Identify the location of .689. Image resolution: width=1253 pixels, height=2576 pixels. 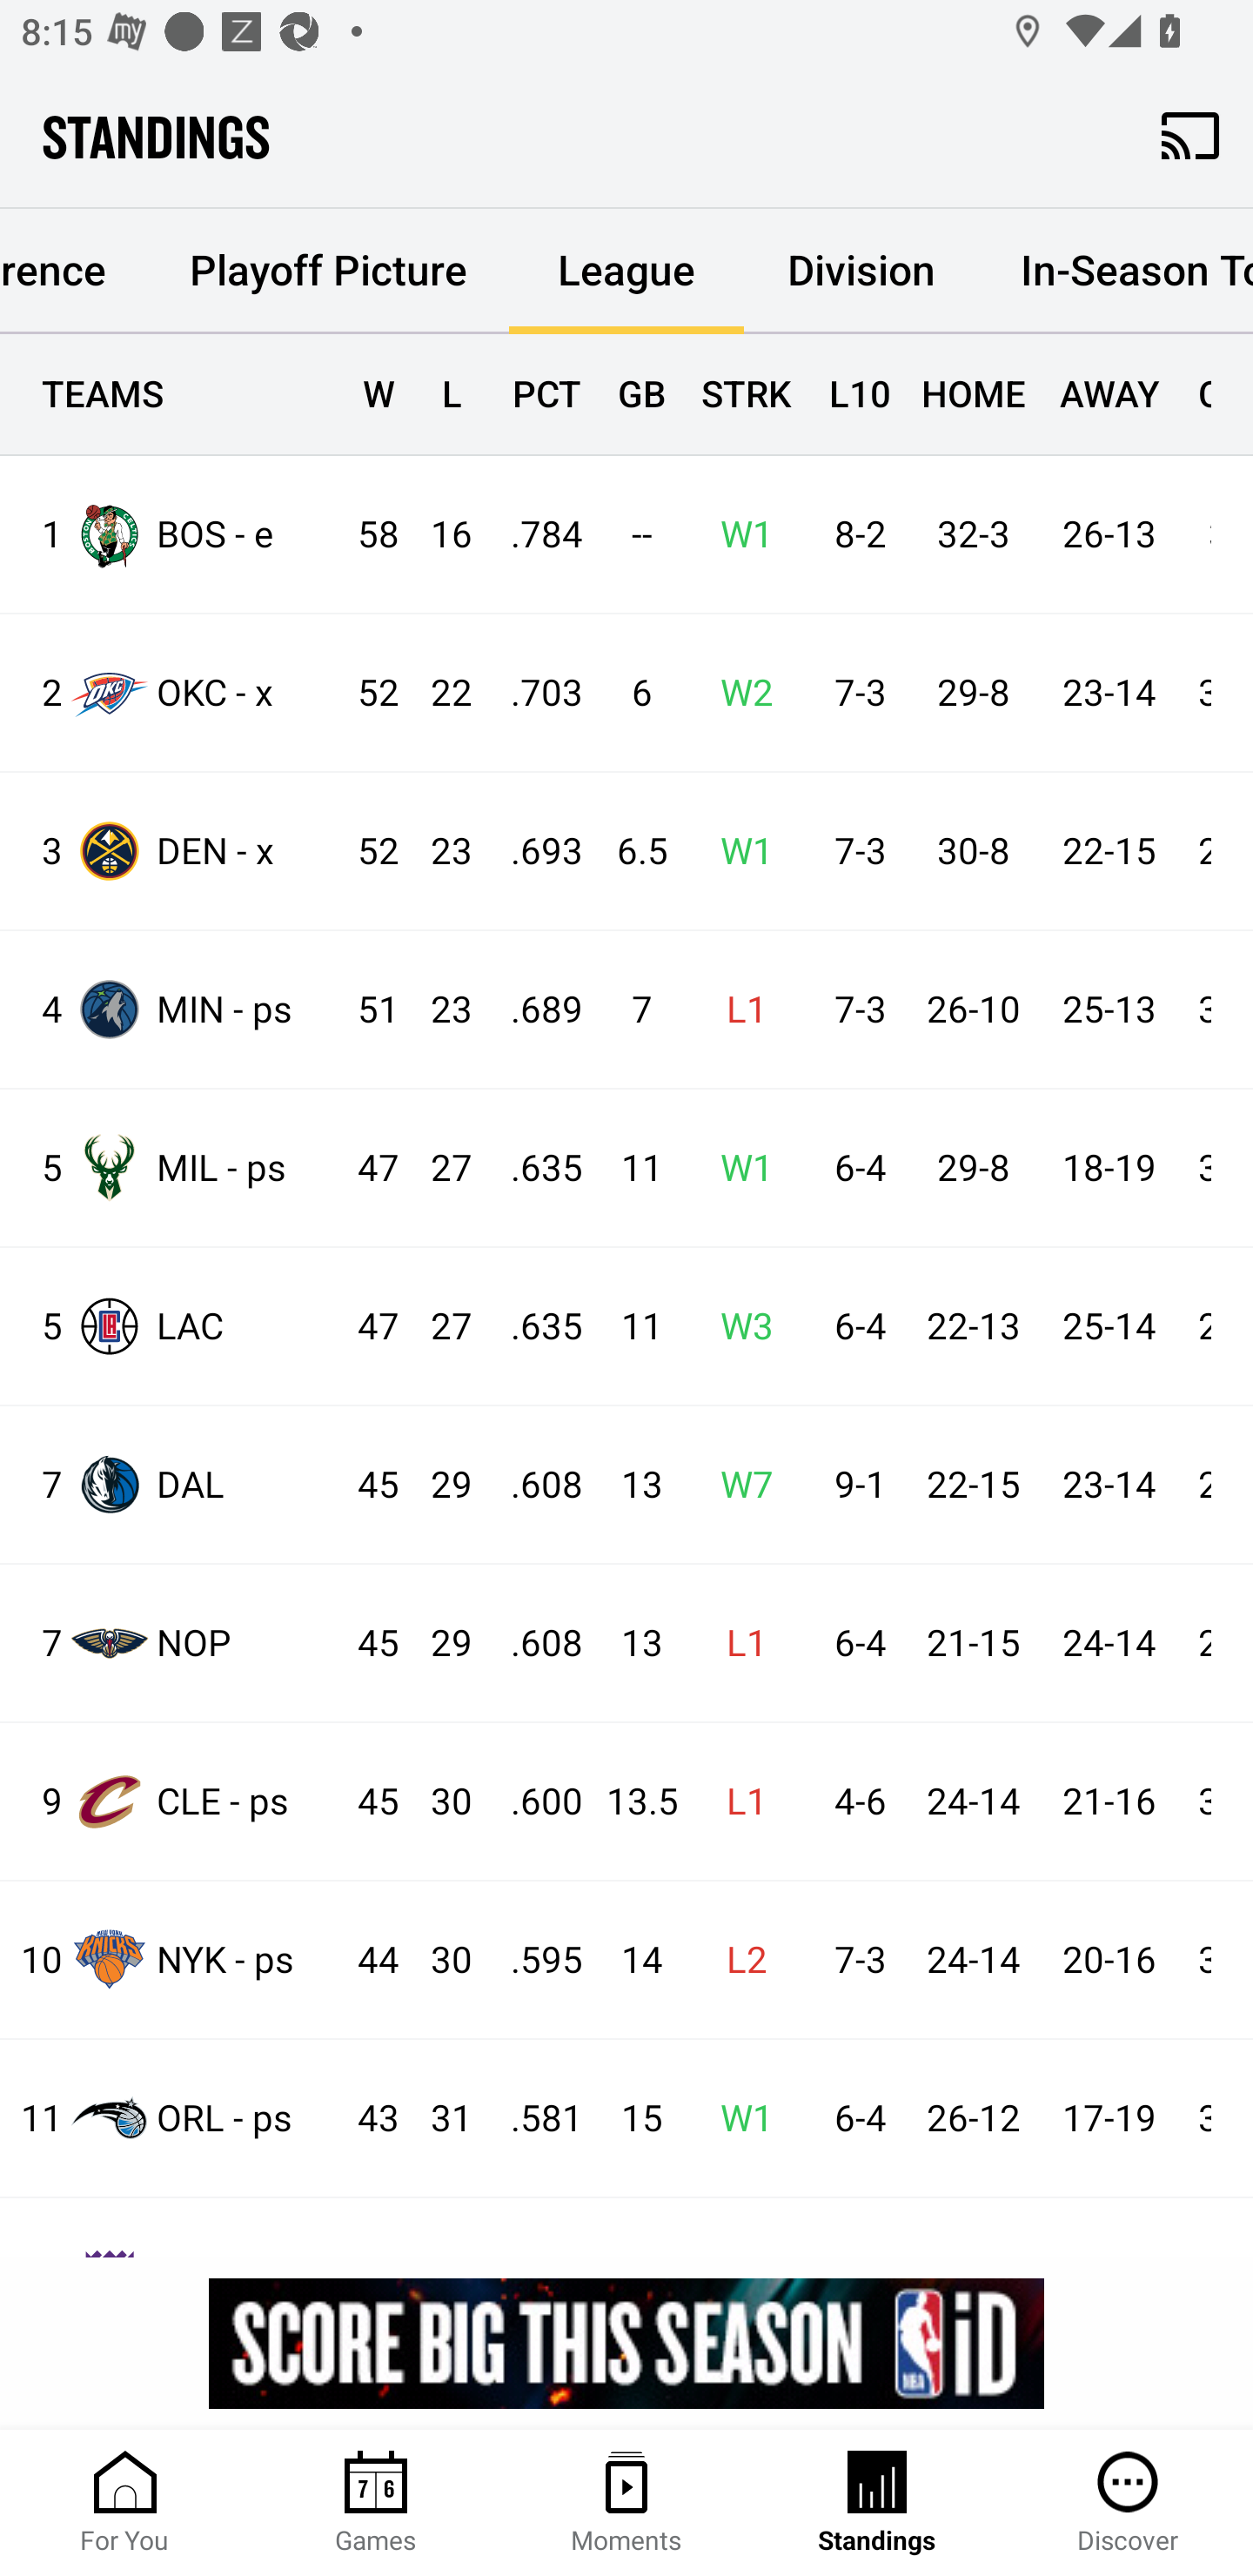
(532, 1011).